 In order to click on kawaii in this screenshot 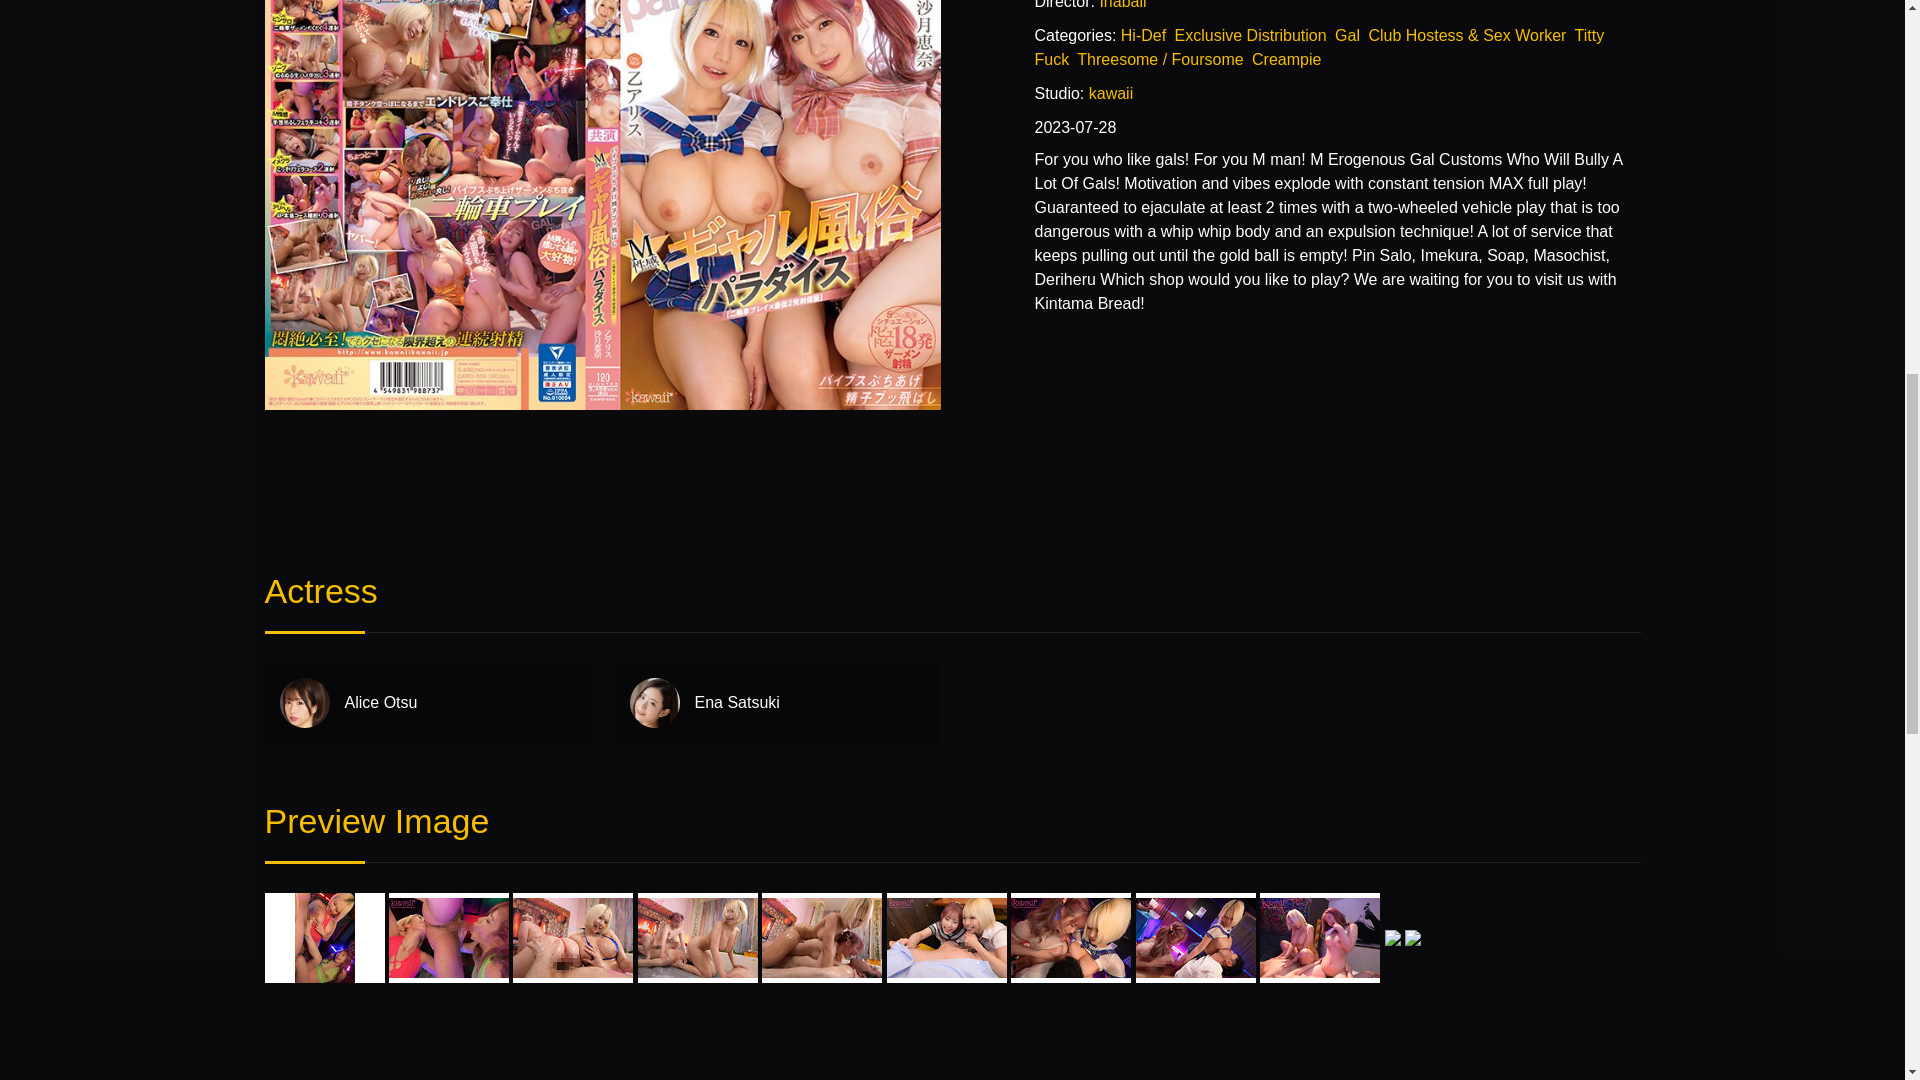, I will do `click(1110, 93)`.